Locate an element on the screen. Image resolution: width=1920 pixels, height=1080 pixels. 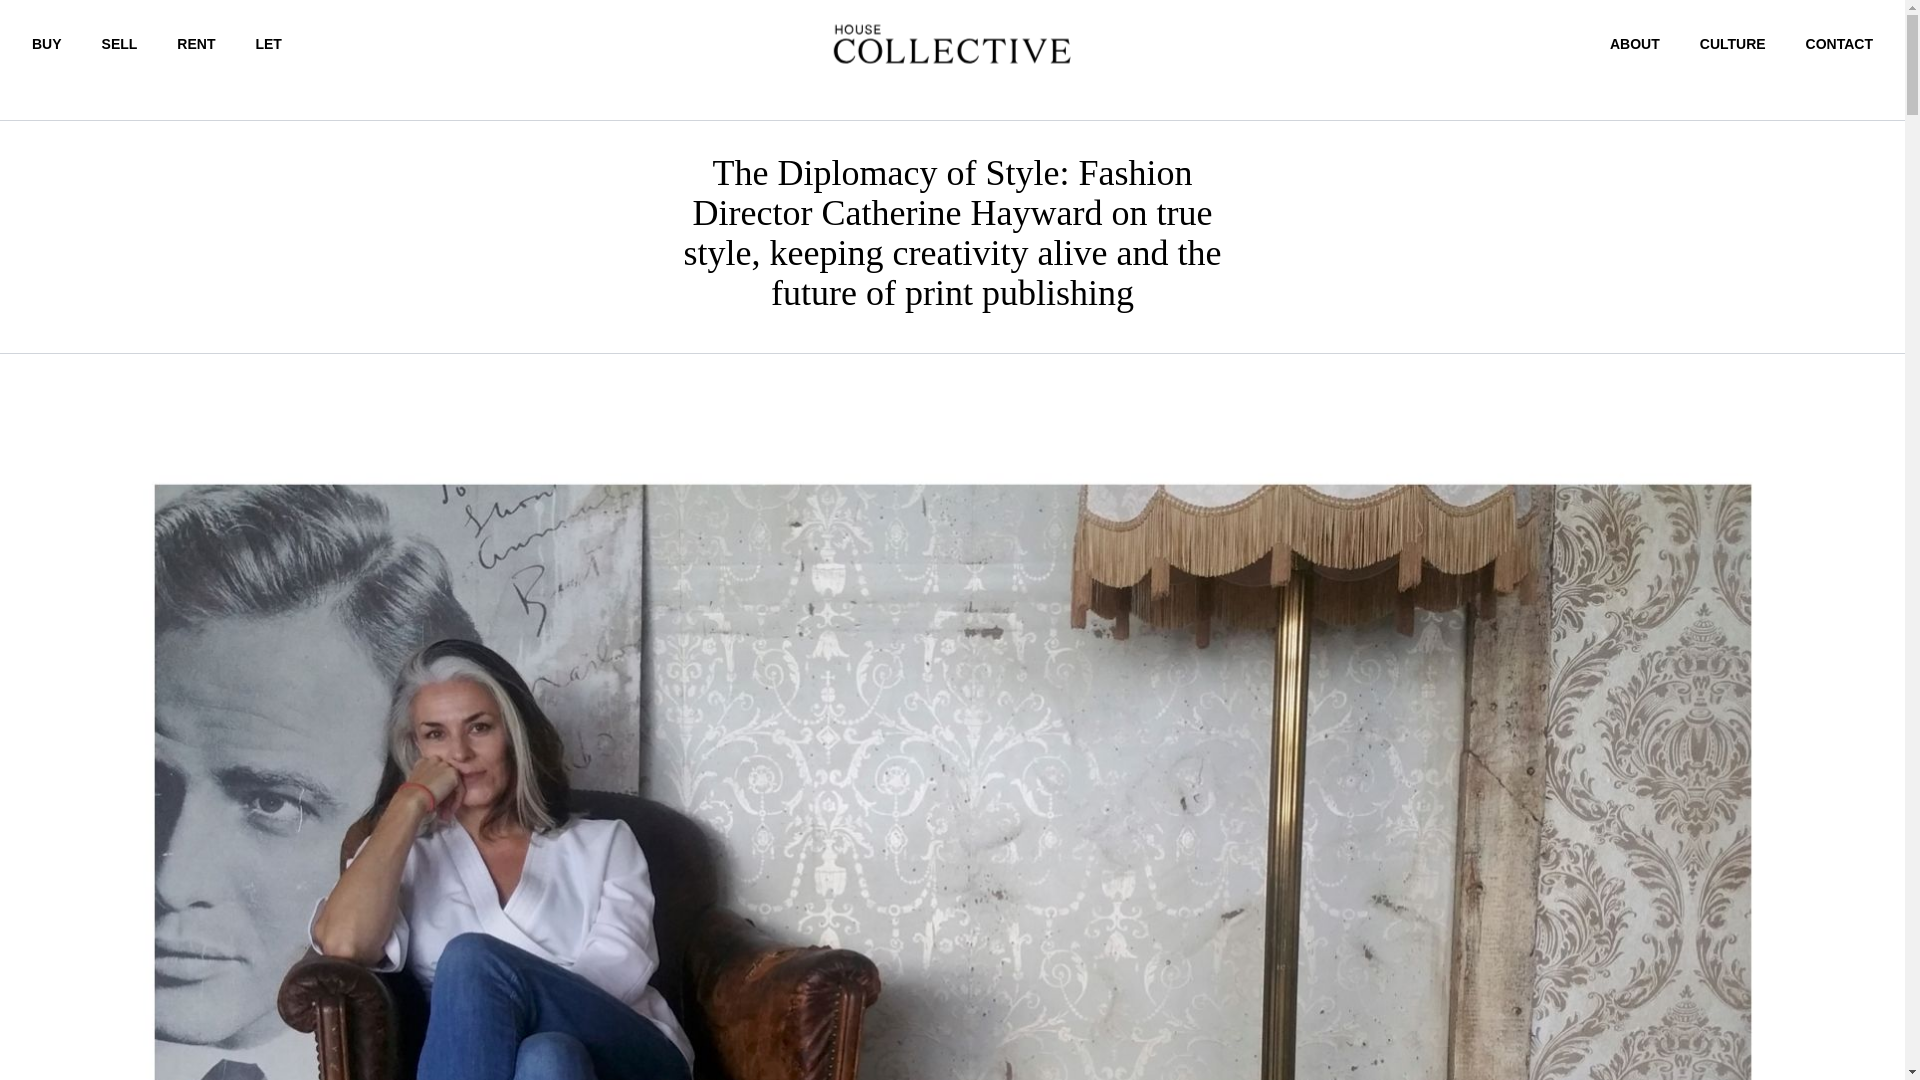
CONTACT is located at coordinates (1840, 44).